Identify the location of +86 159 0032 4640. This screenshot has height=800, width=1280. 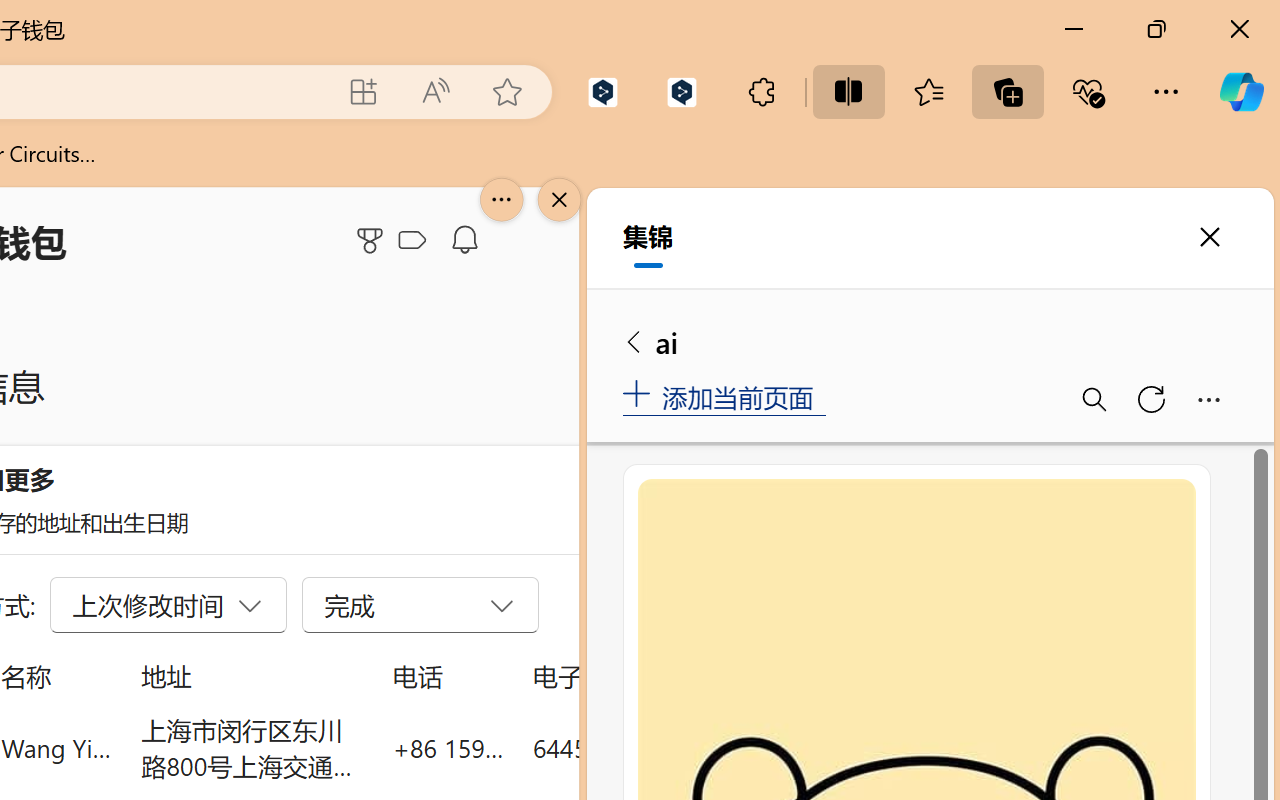
(448, 748).